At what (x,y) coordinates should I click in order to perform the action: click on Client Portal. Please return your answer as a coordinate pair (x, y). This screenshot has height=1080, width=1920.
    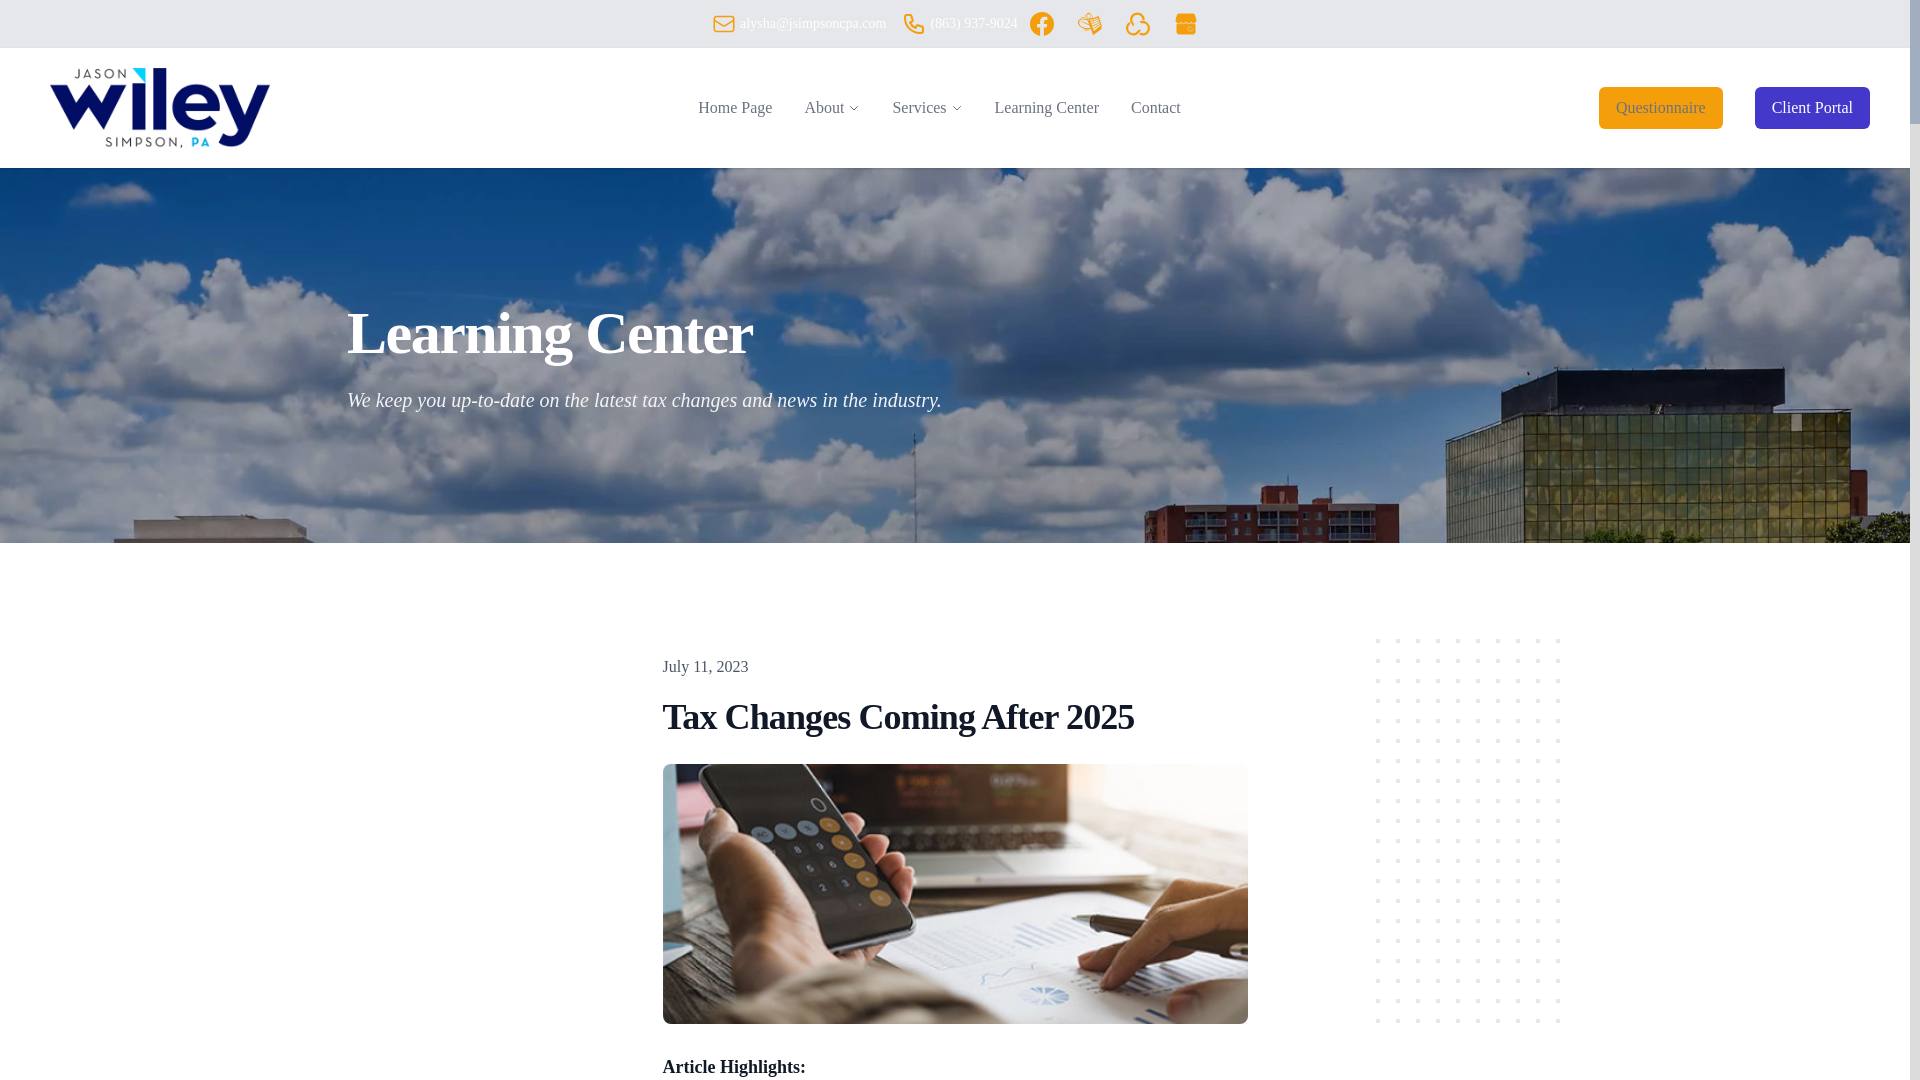
    Looking at the image, I should click on (1812, 108).